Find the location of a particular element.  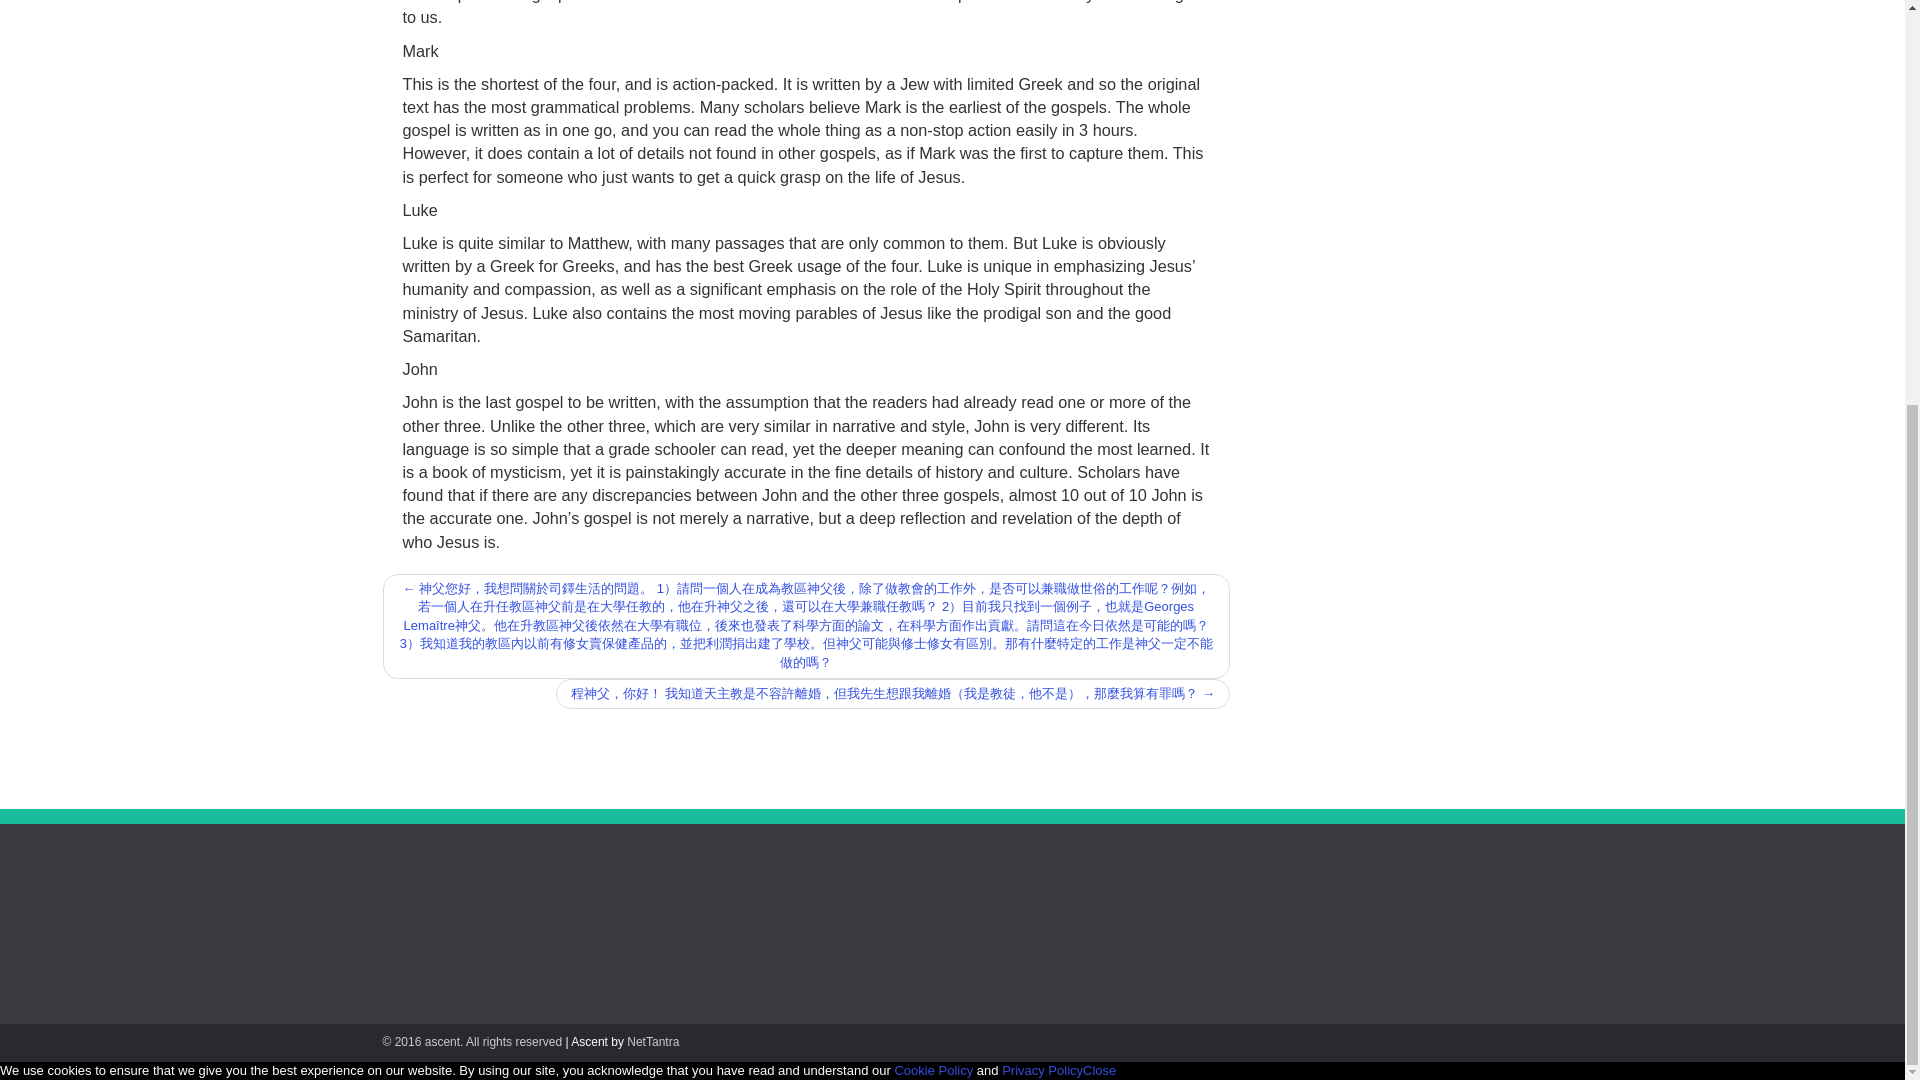

Cookie Policy is located at coordinates (934, 1070).